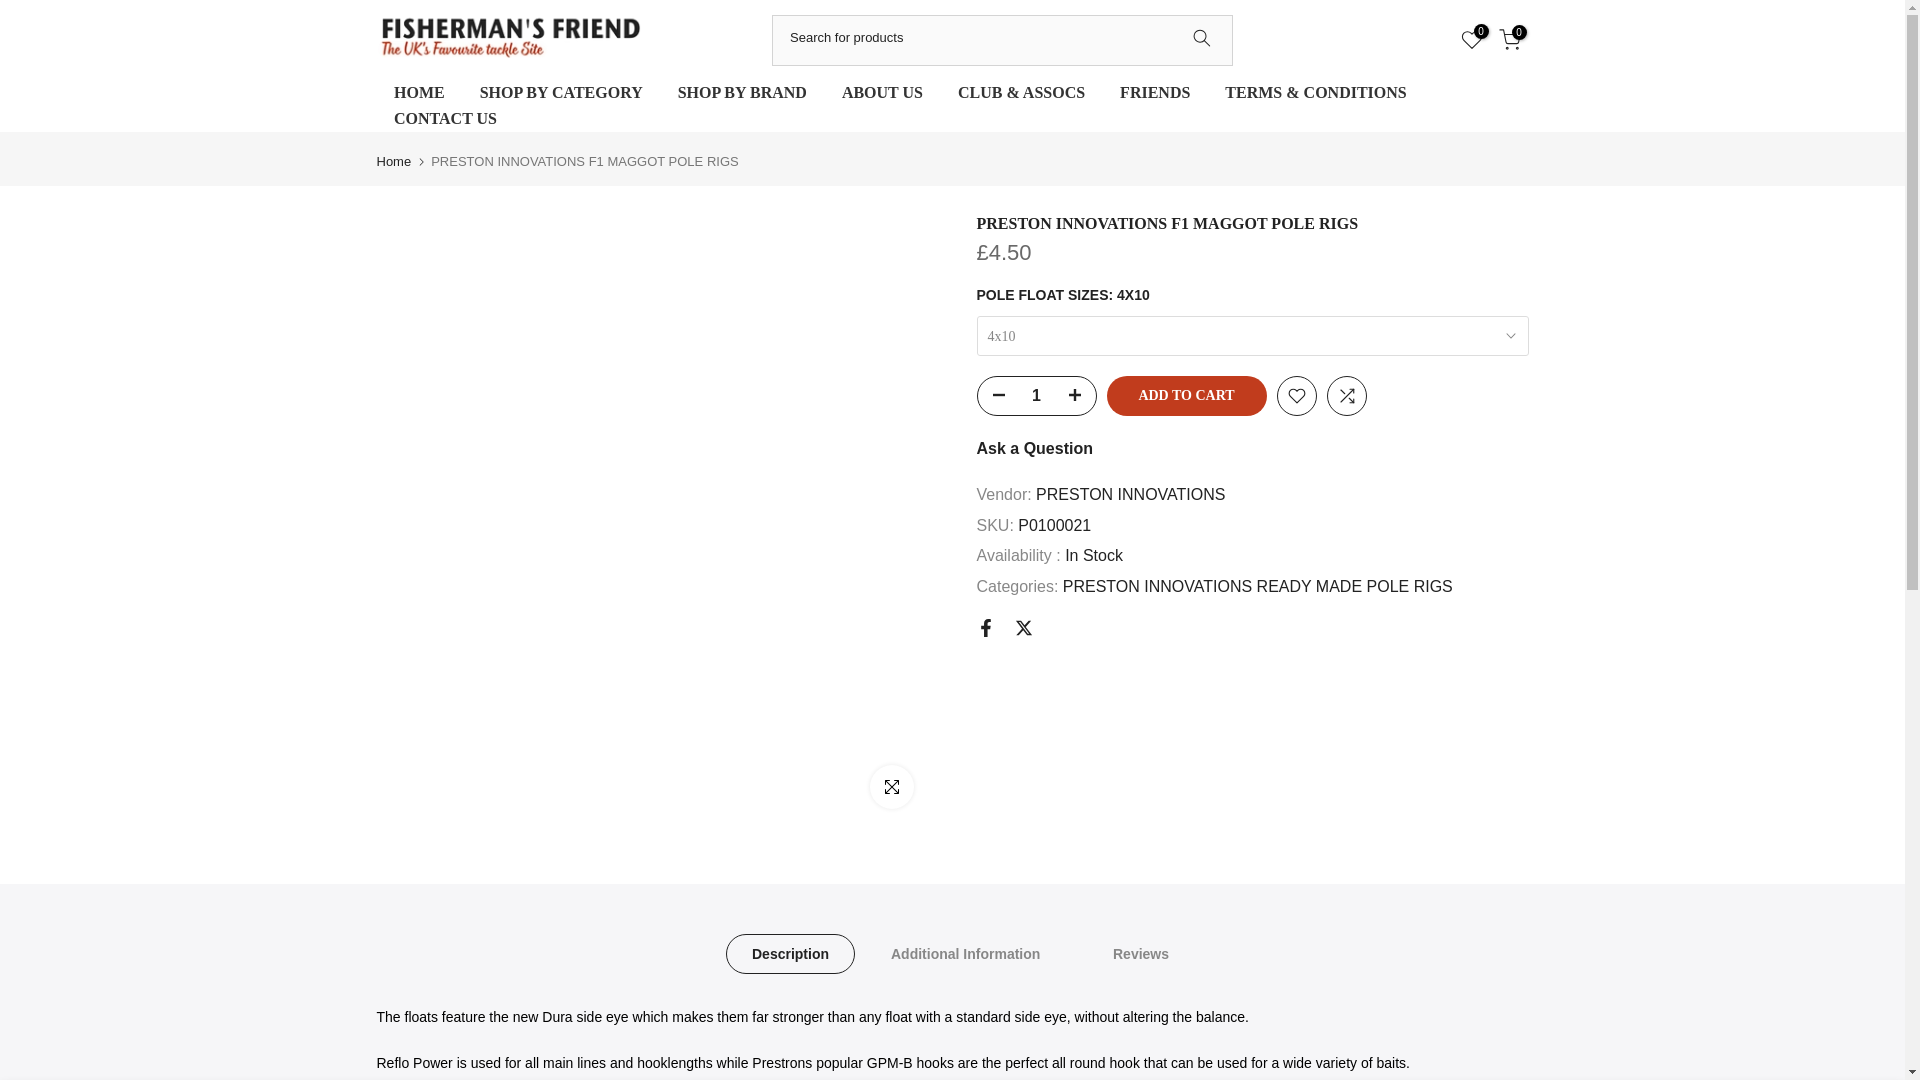  What do you see at coordinates (561, 92) in the screenshot?
I see `SHOP BY CATEGORY` at bounding box center [561, 92].